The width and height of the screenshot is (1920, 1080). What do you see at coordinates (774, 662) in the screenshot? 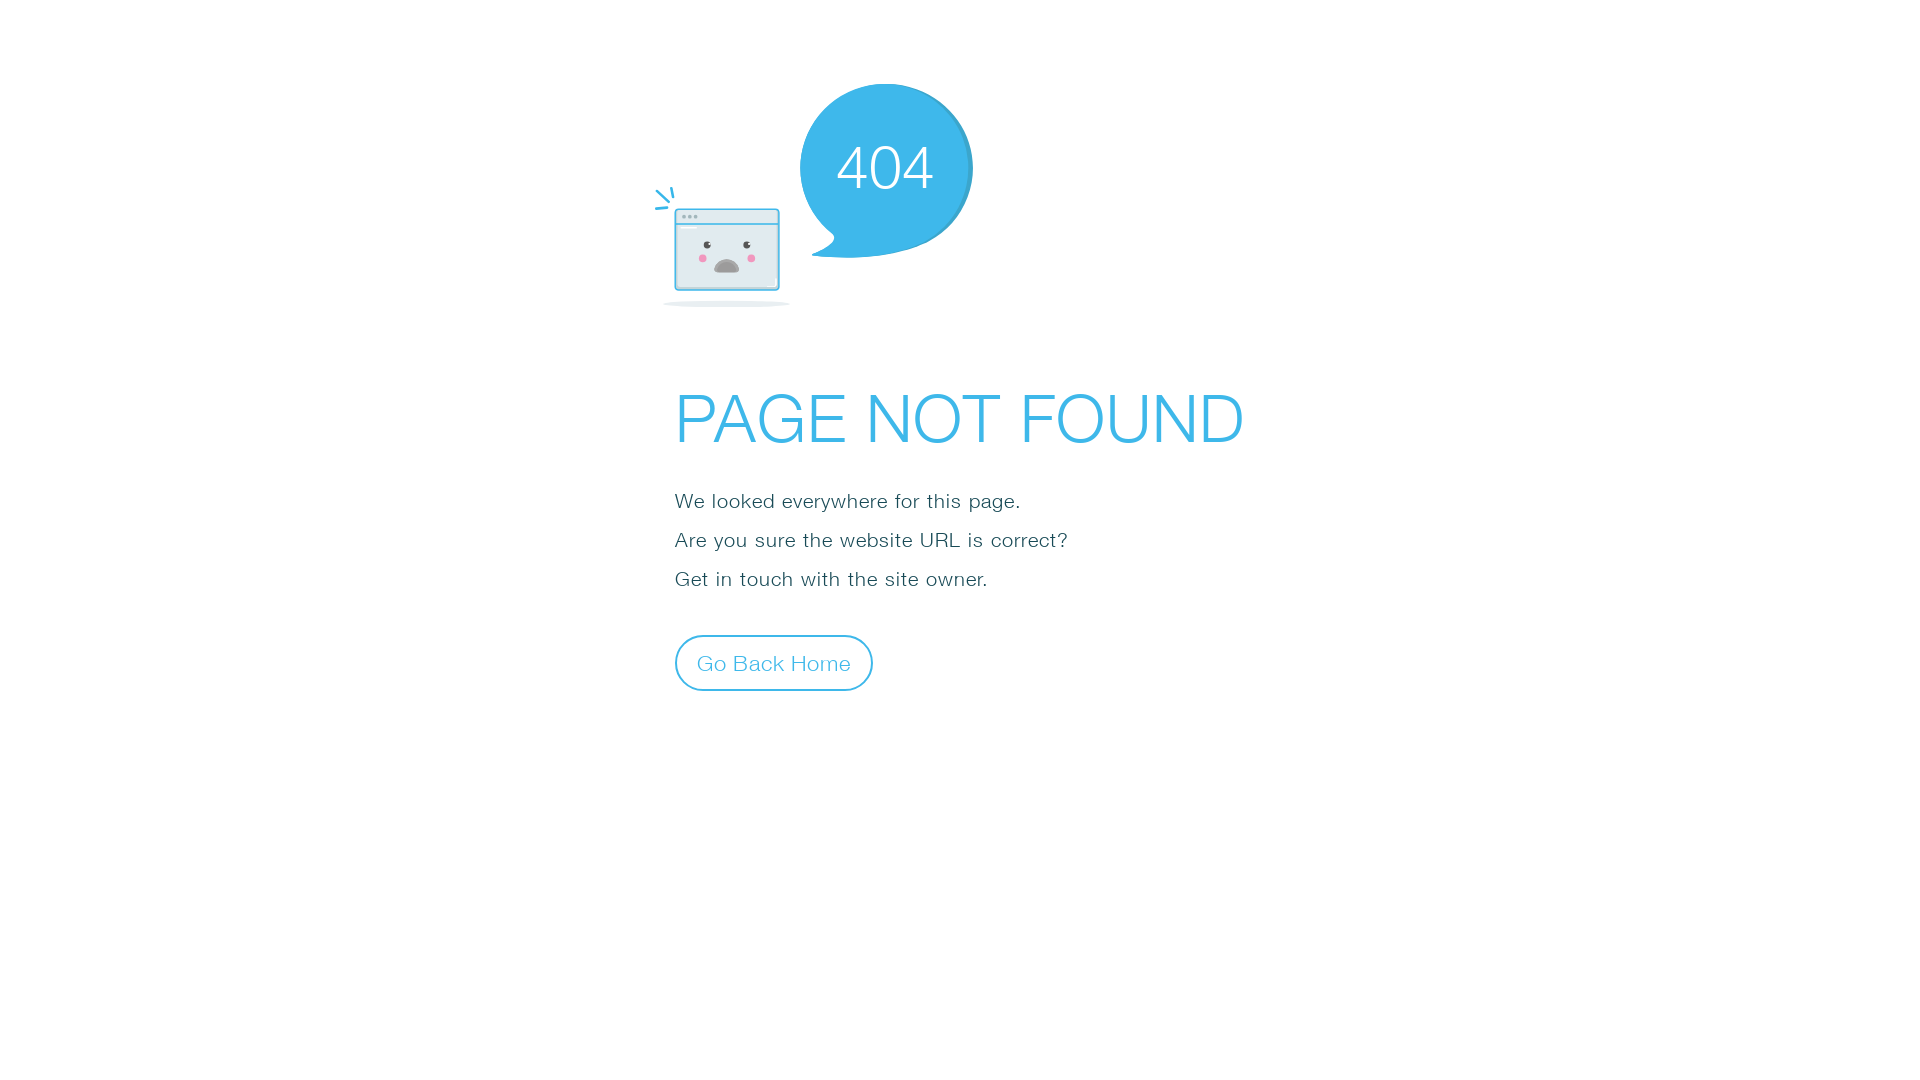
I see `Go Back Home` at bounding box center [774, 662].